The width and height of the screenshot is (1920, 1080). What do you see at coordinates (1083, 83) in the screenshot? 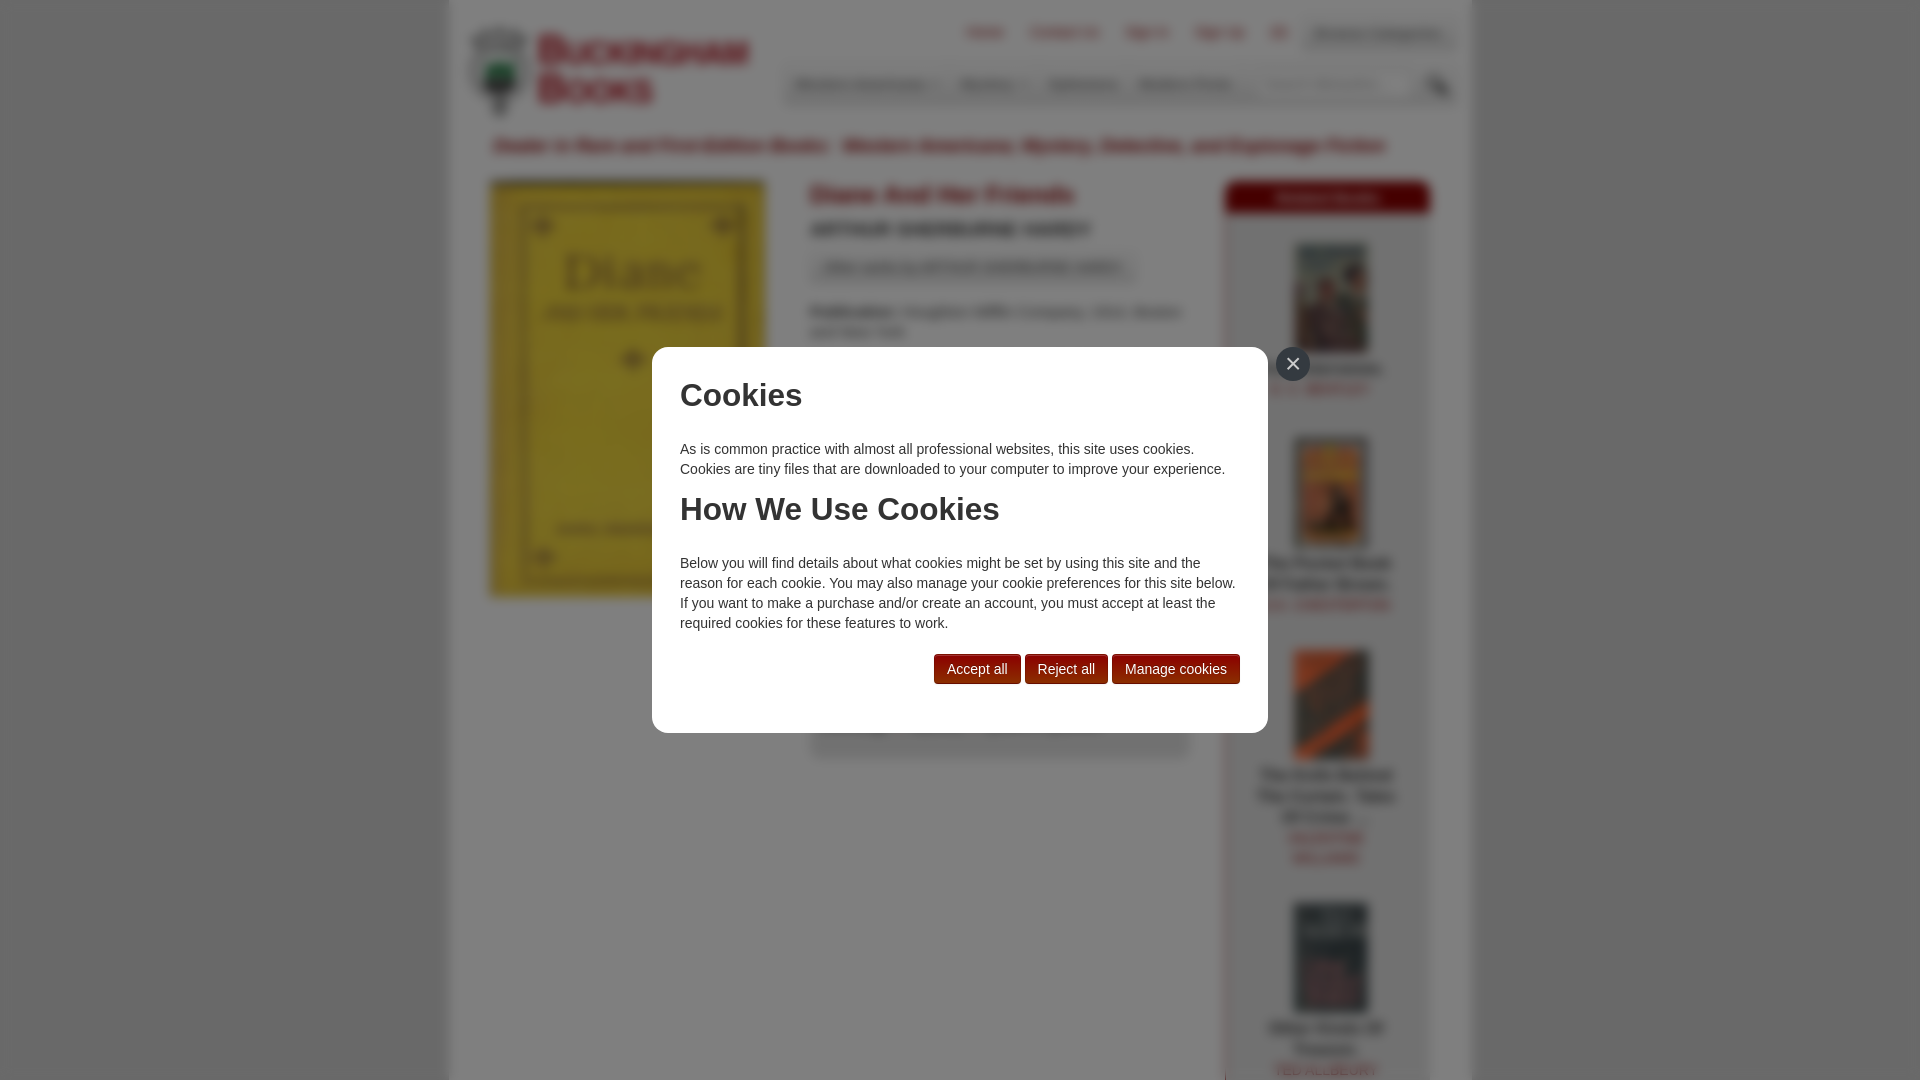
I see `Queen's Quorum` at bounding box center [1083, 83].